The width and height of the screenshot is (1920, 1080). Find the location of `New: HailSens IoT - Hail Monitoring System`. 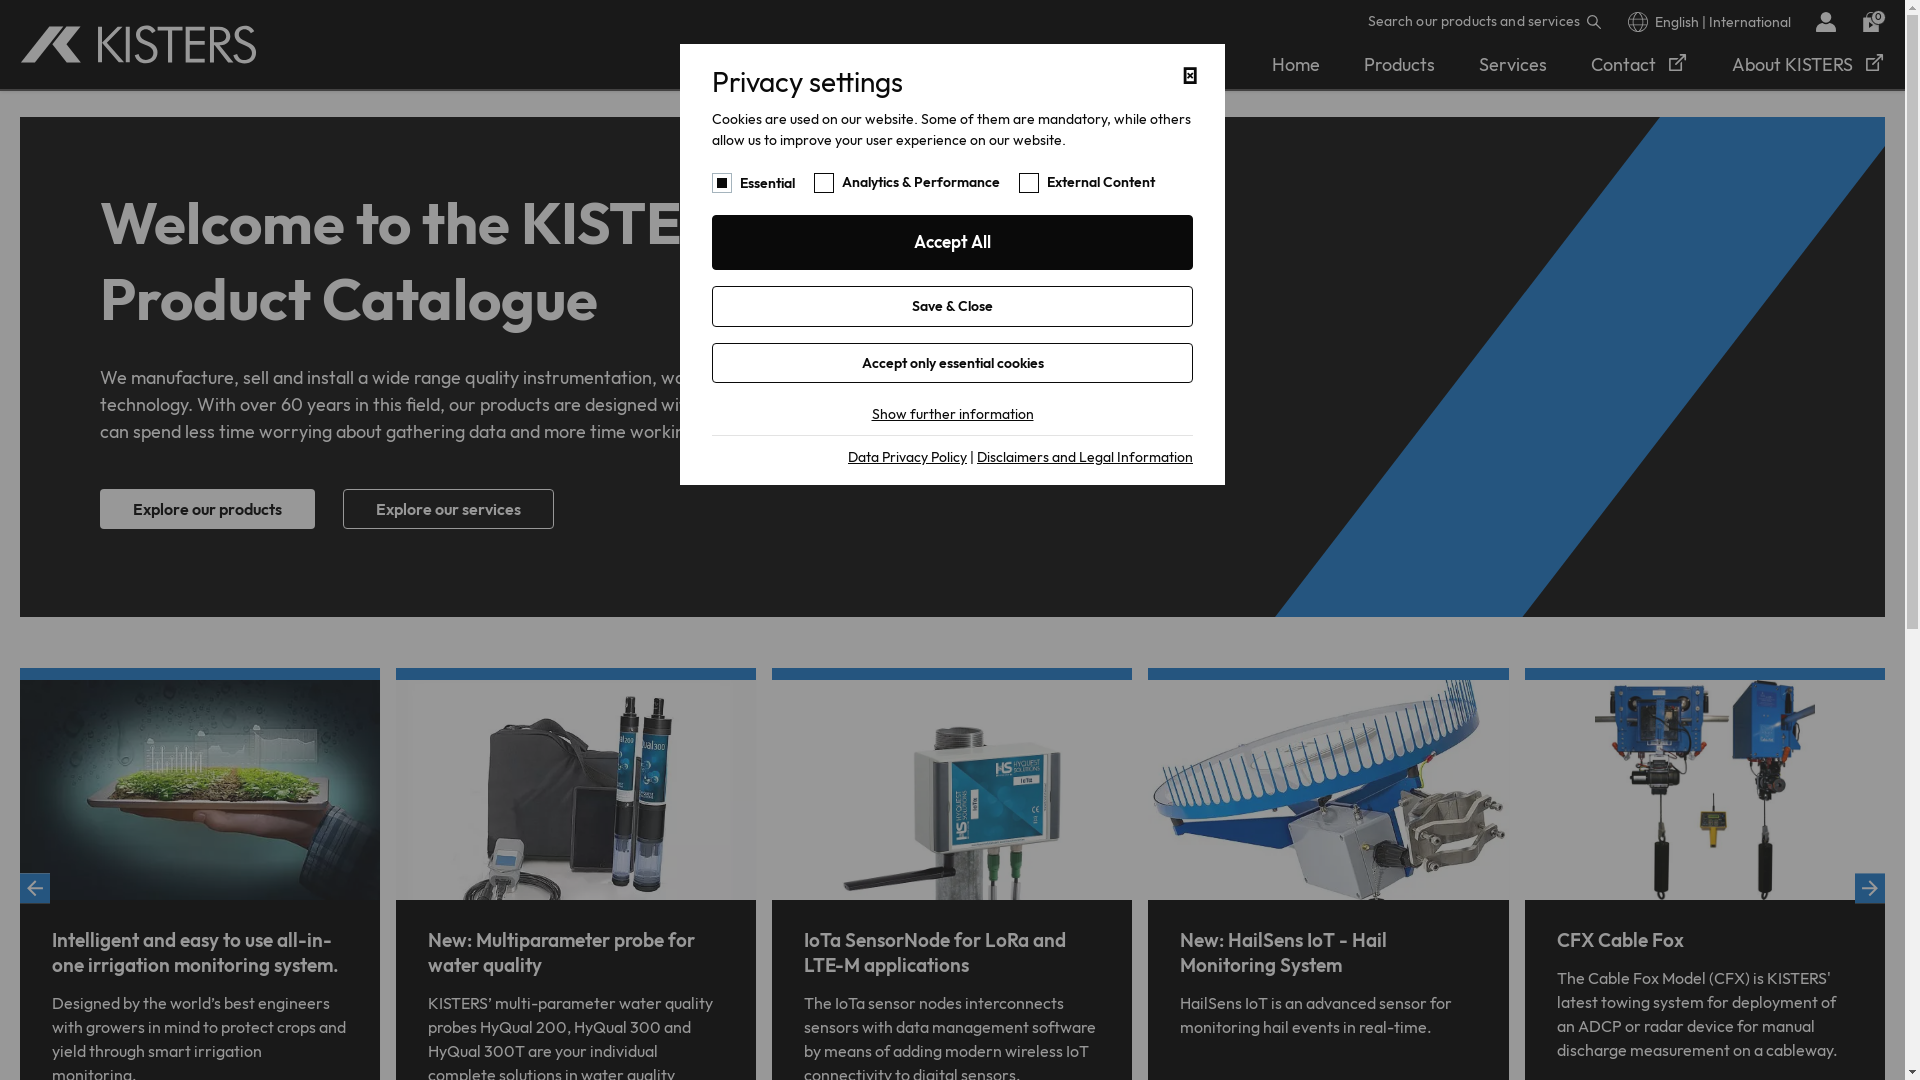

New: HailSens IoT - Hail Monitoring System is located at coordinates (1284, 952).